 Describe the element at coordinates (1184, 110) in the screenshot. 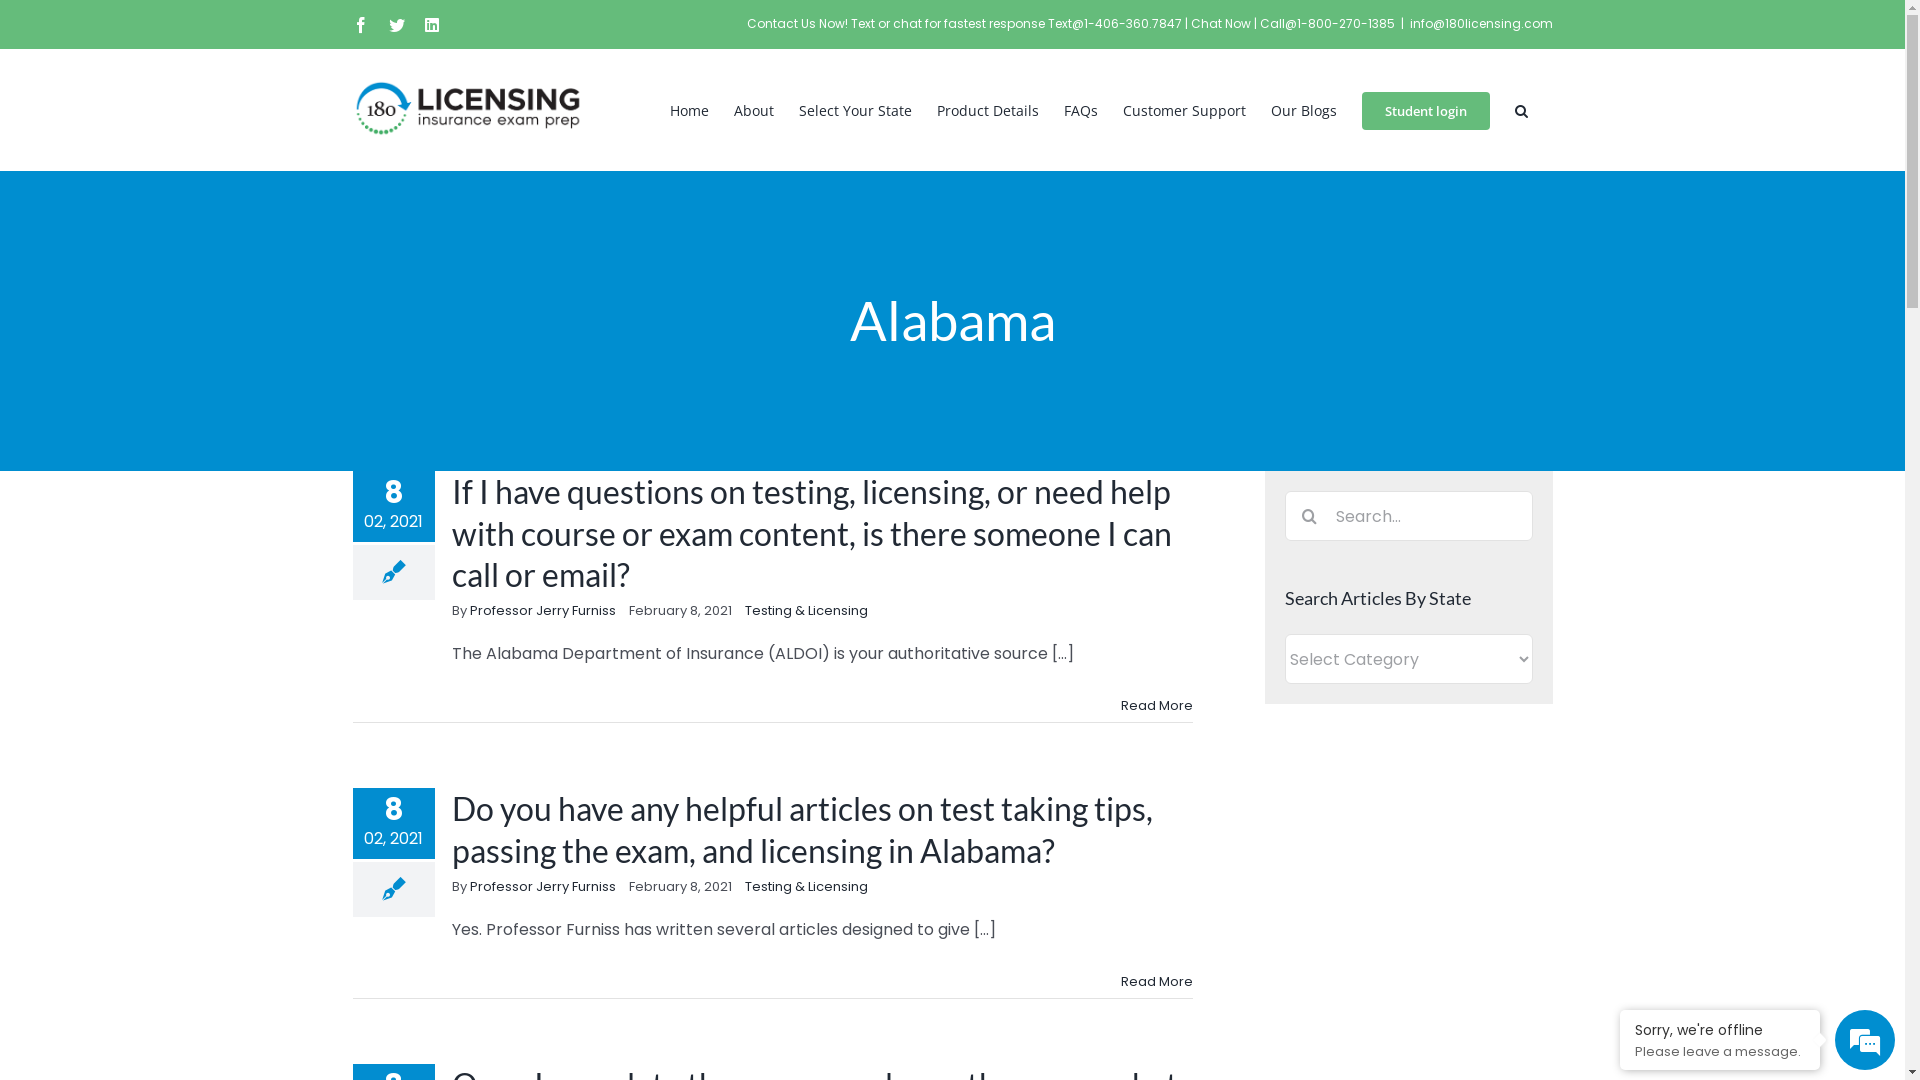

I see `Customer Support` at that location.